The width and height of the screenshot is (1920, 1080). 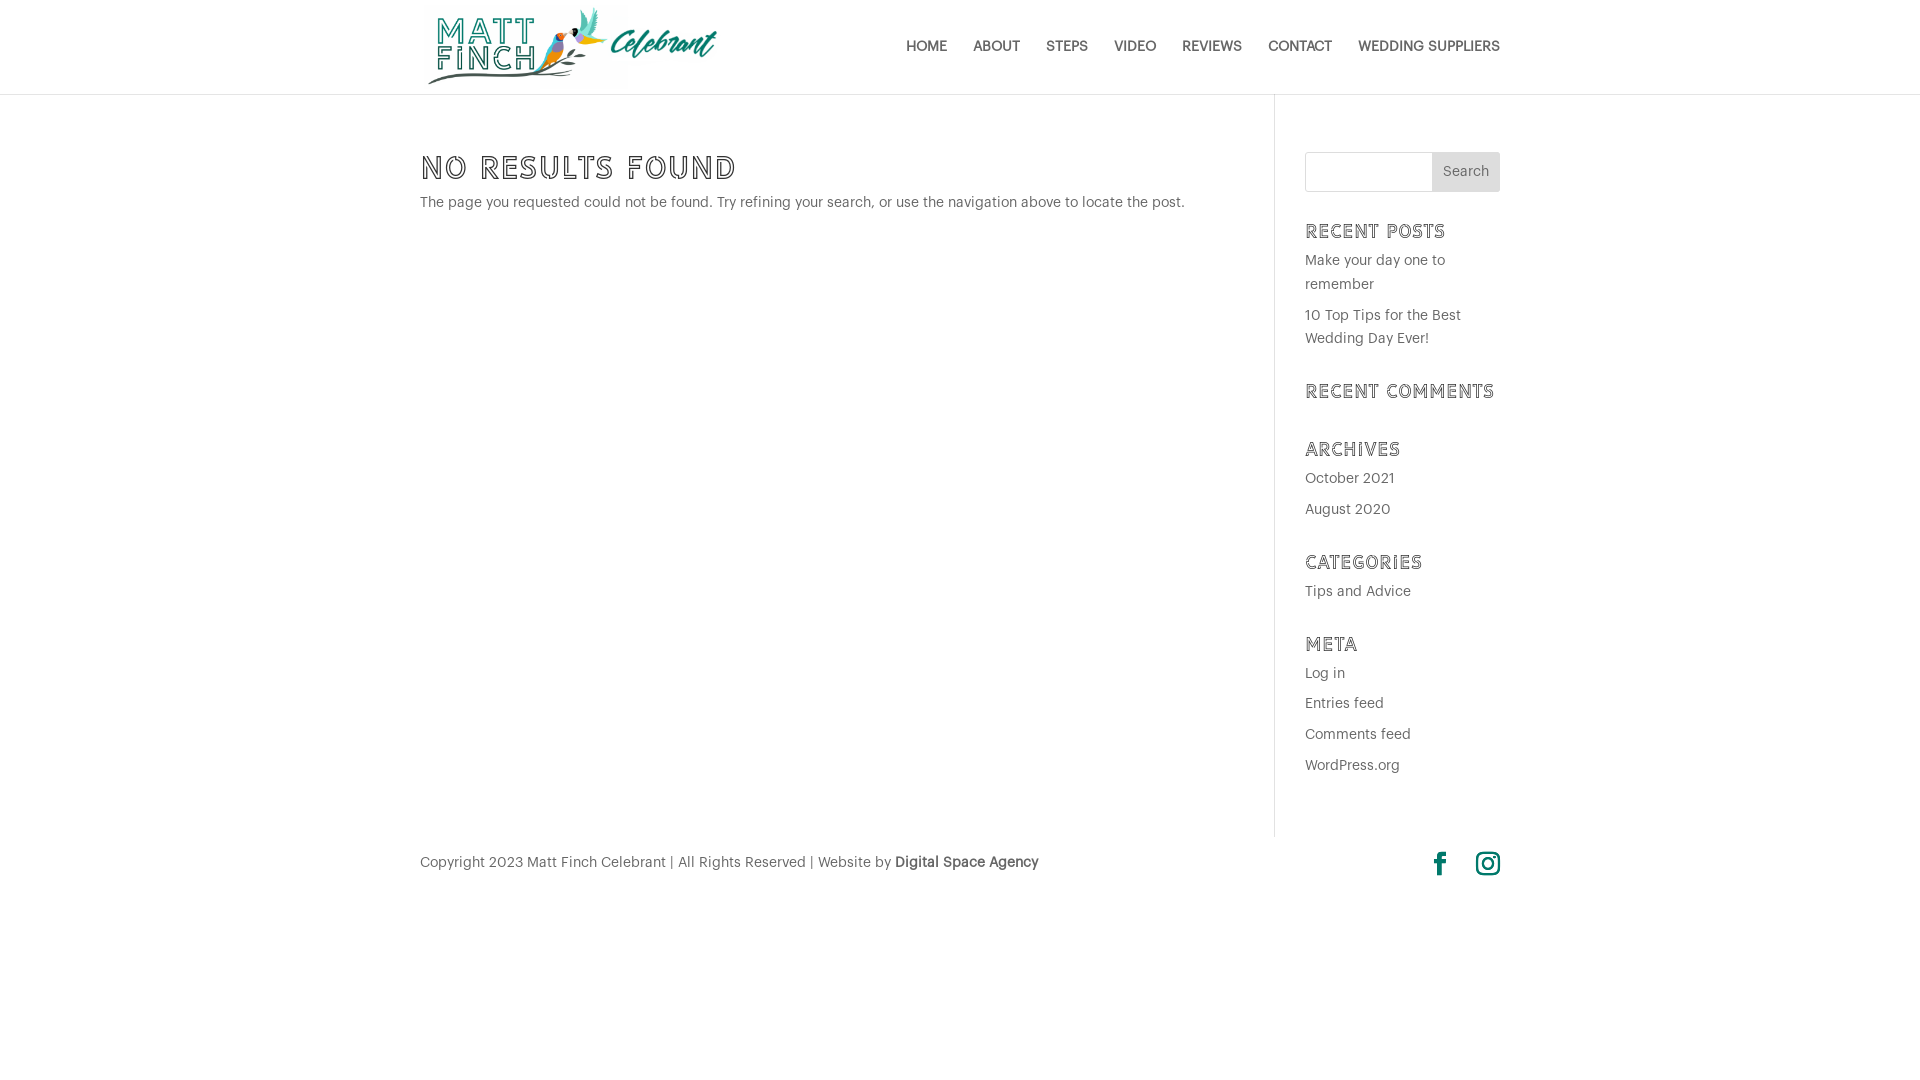 What do you see at coordinates (1135, 67) in the screenshot?
I see `VIDEO` at bounding box center [1135, 67].